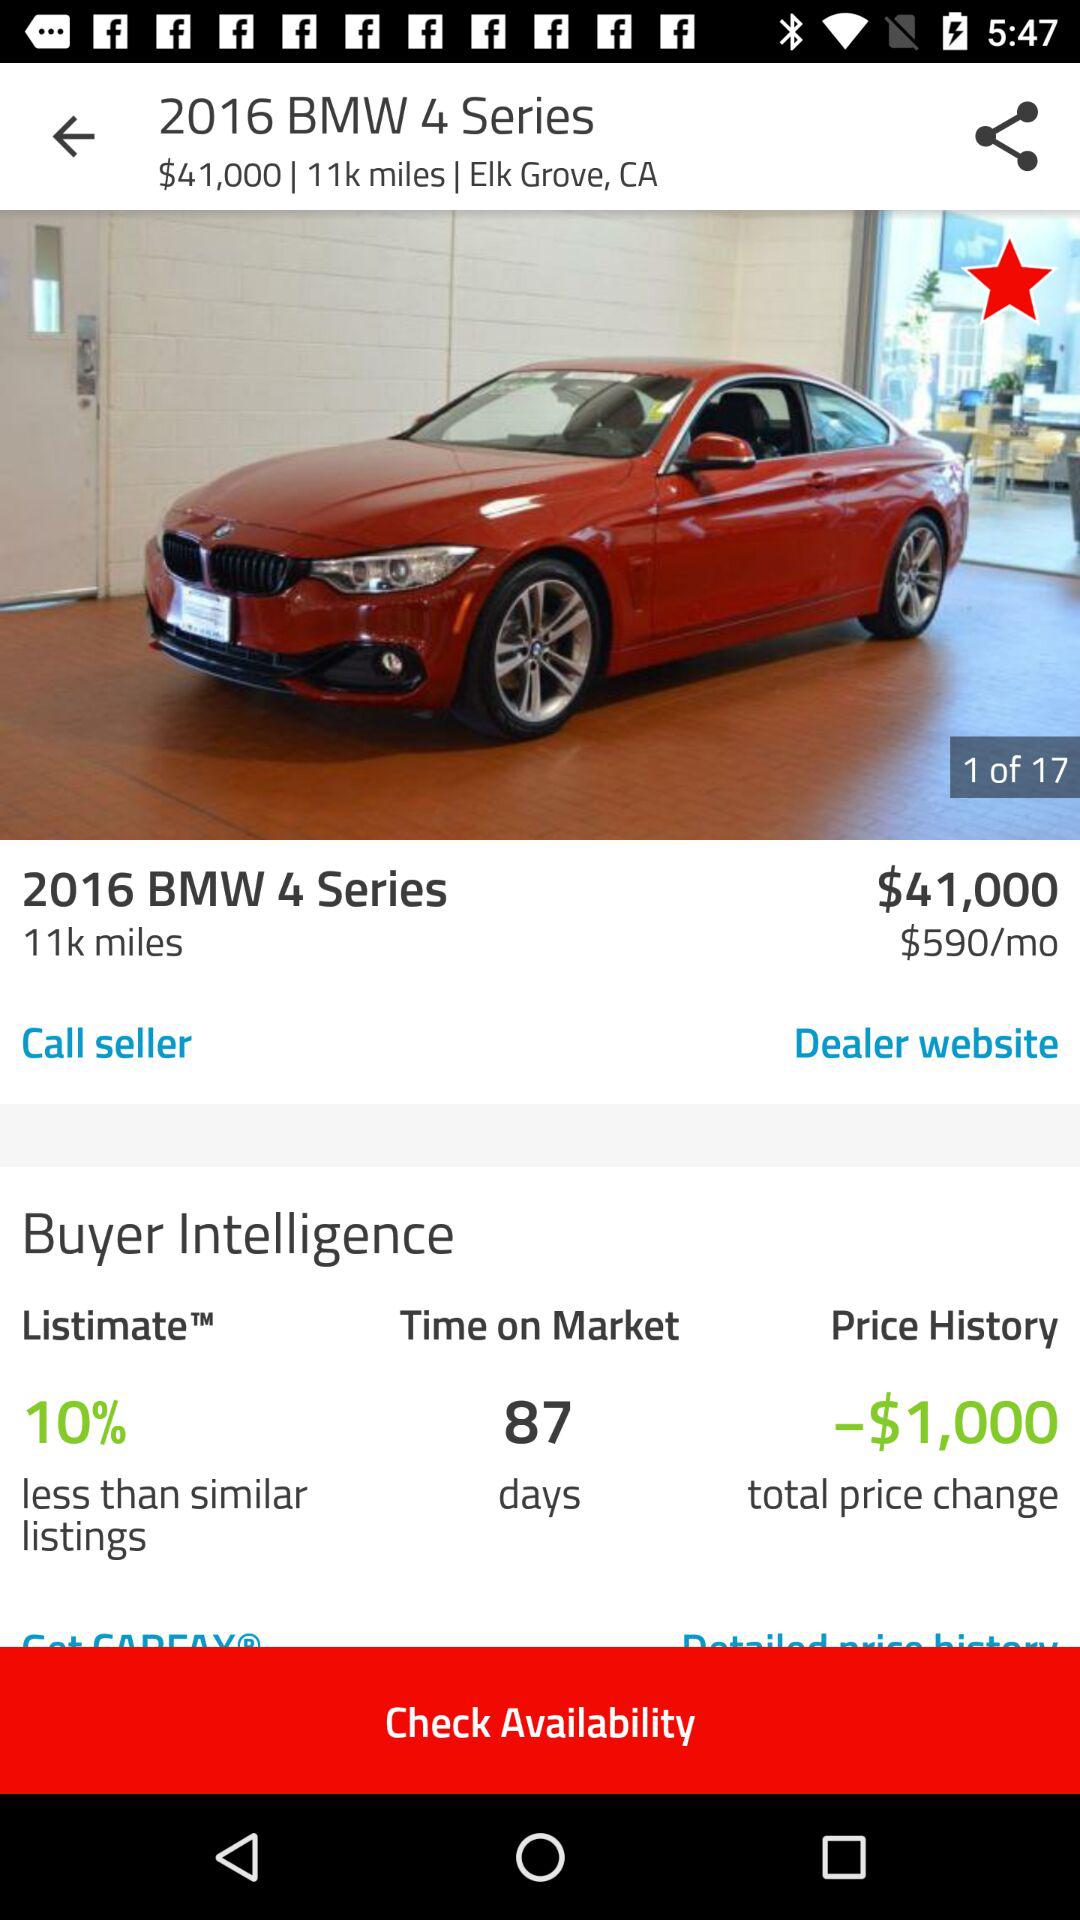  I want to click on tap the icon to the right of the call seller, so click(786, 1040).